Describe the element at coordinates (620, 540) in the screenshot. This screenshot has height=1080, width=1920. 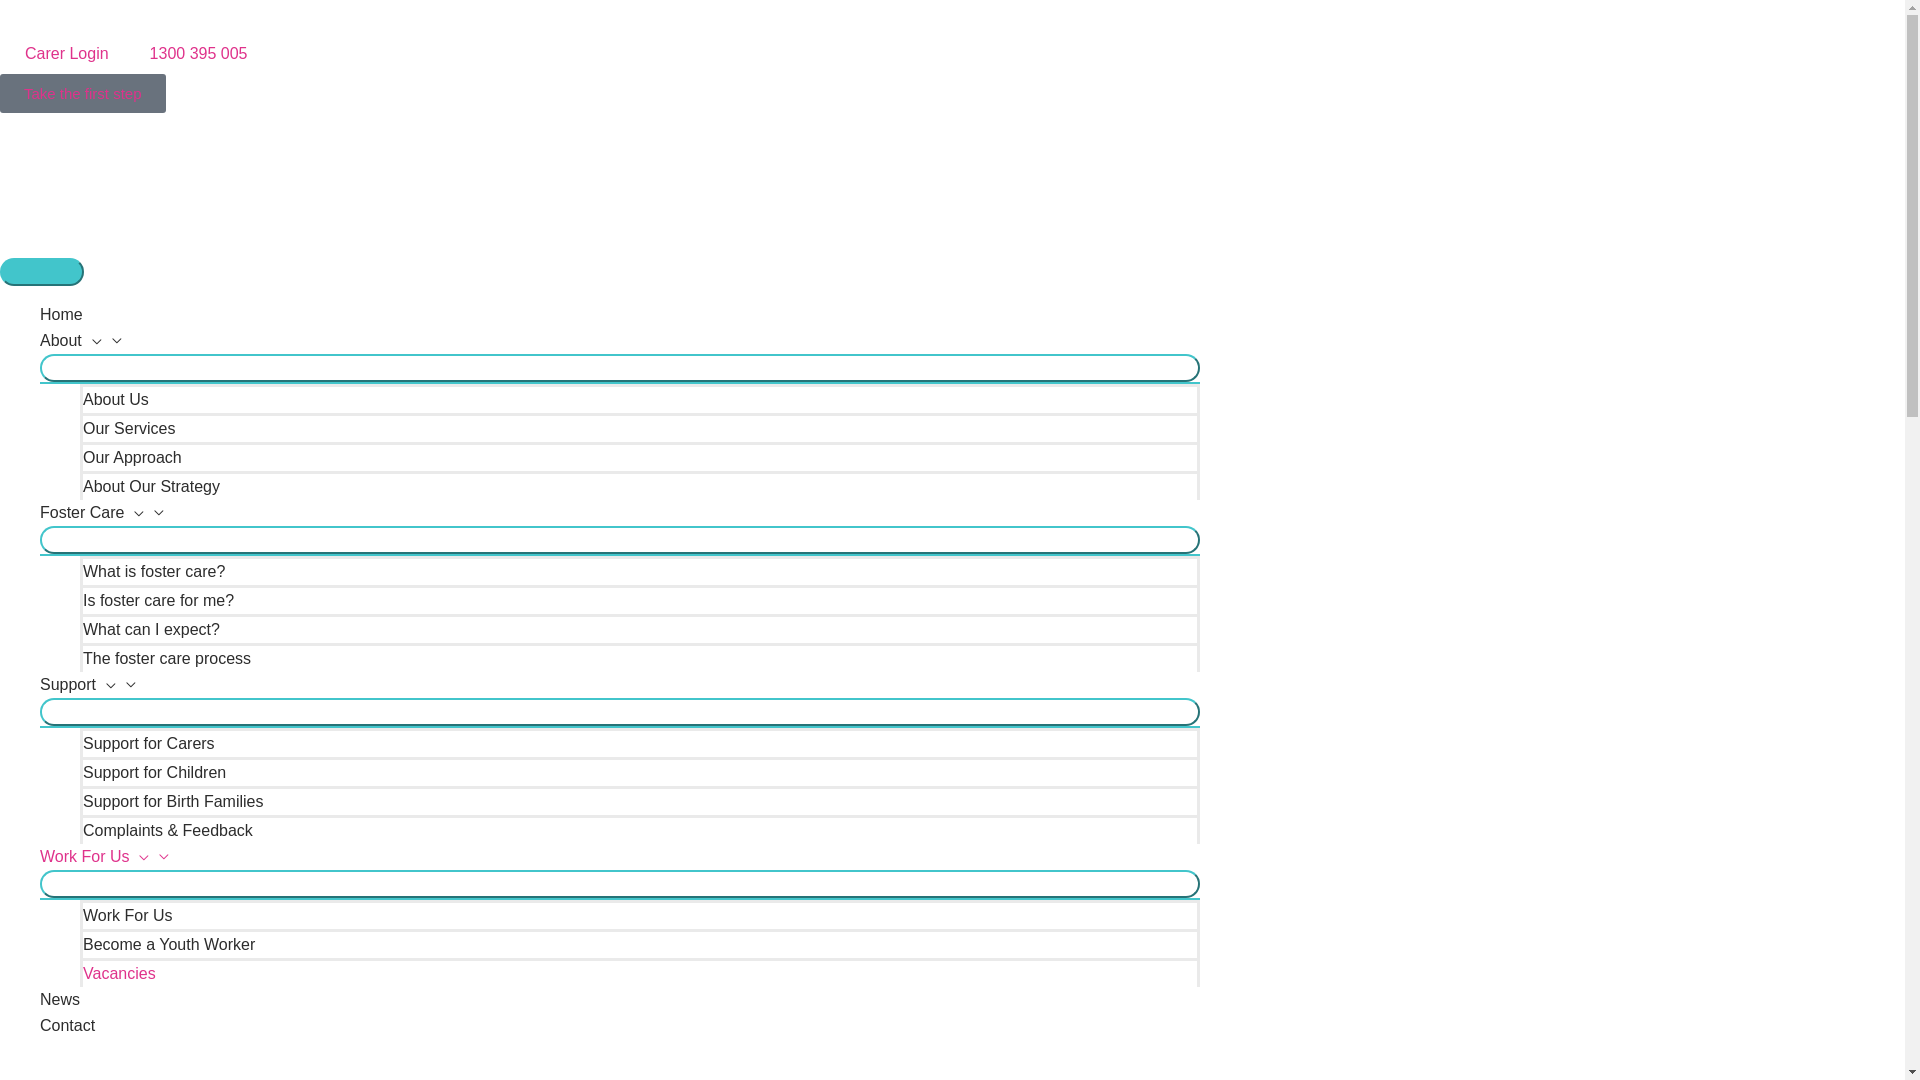
I see `Menu Toggle` at that location.